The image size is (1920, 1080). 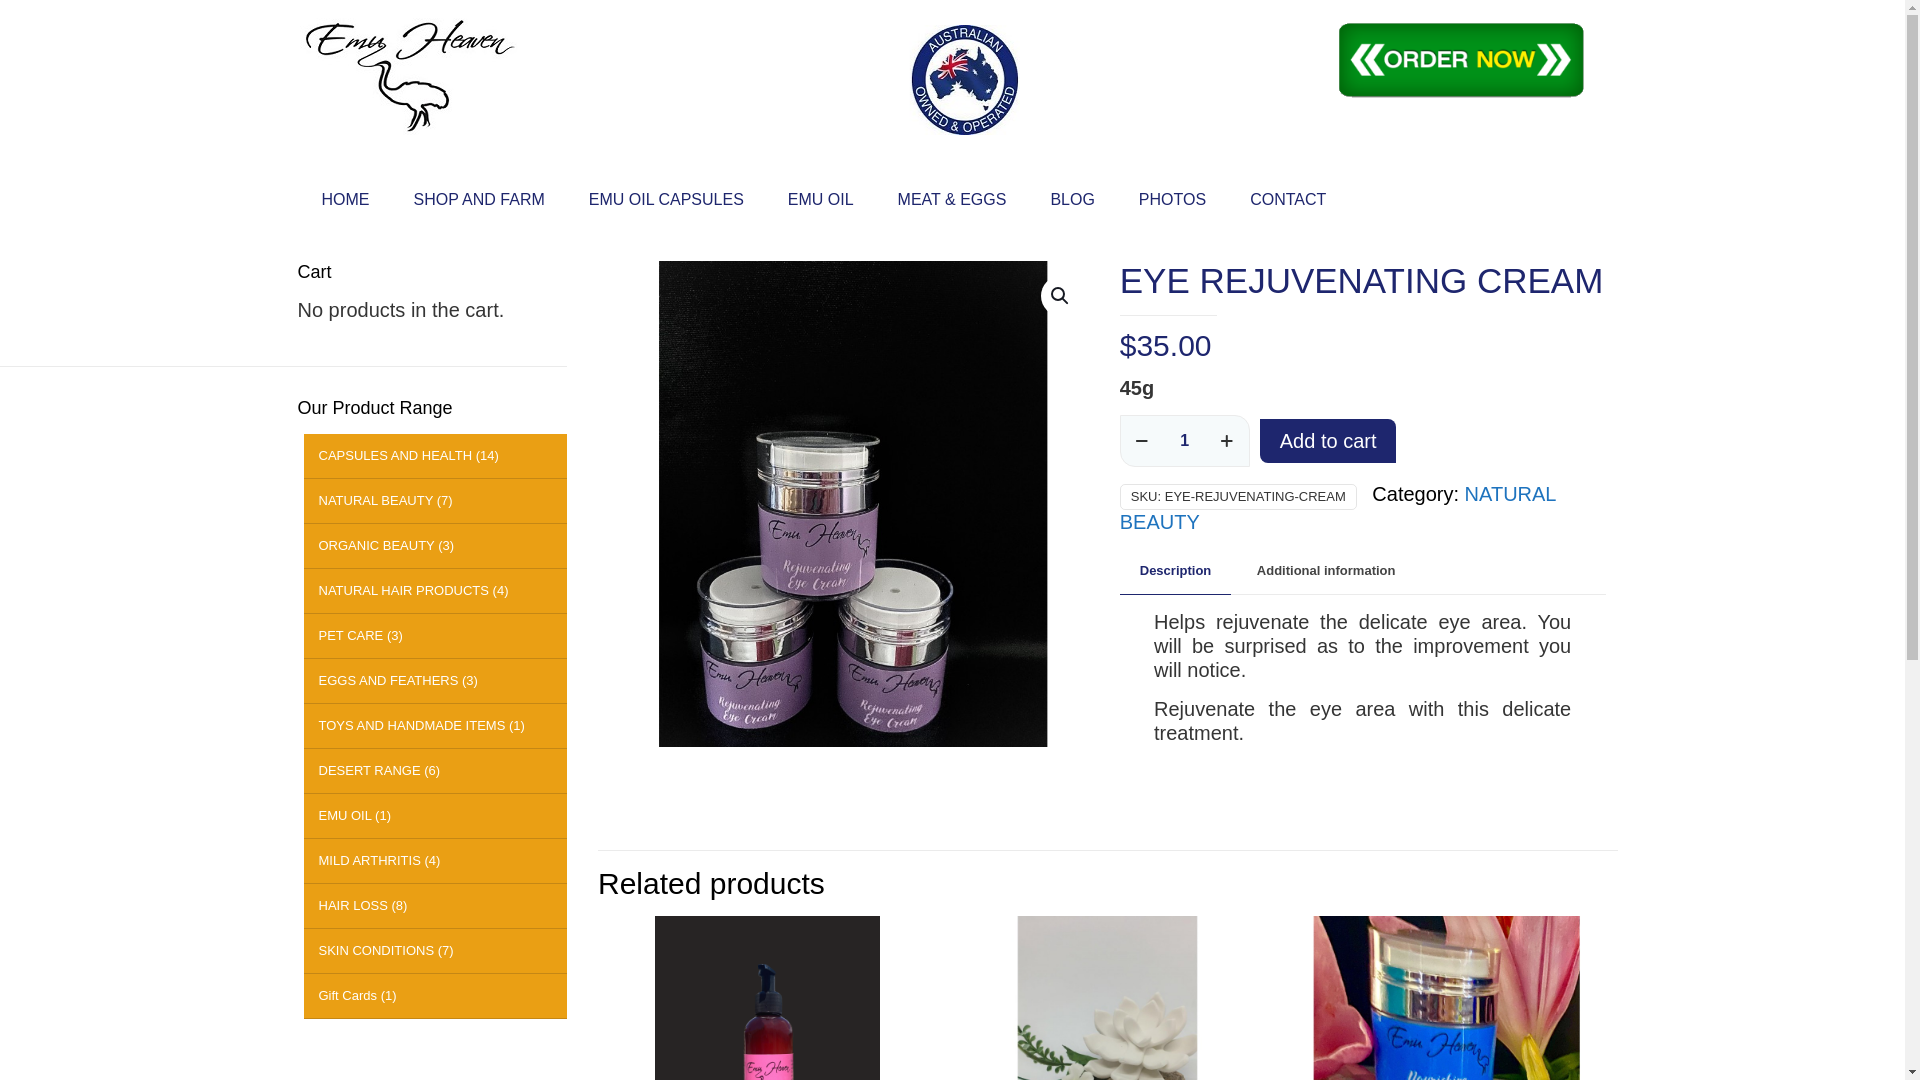 What do you see at coordinates (436, 952) in the screenshot?
I see `SKIN CONDITIONS (7)` at bounding box center [436, 952].